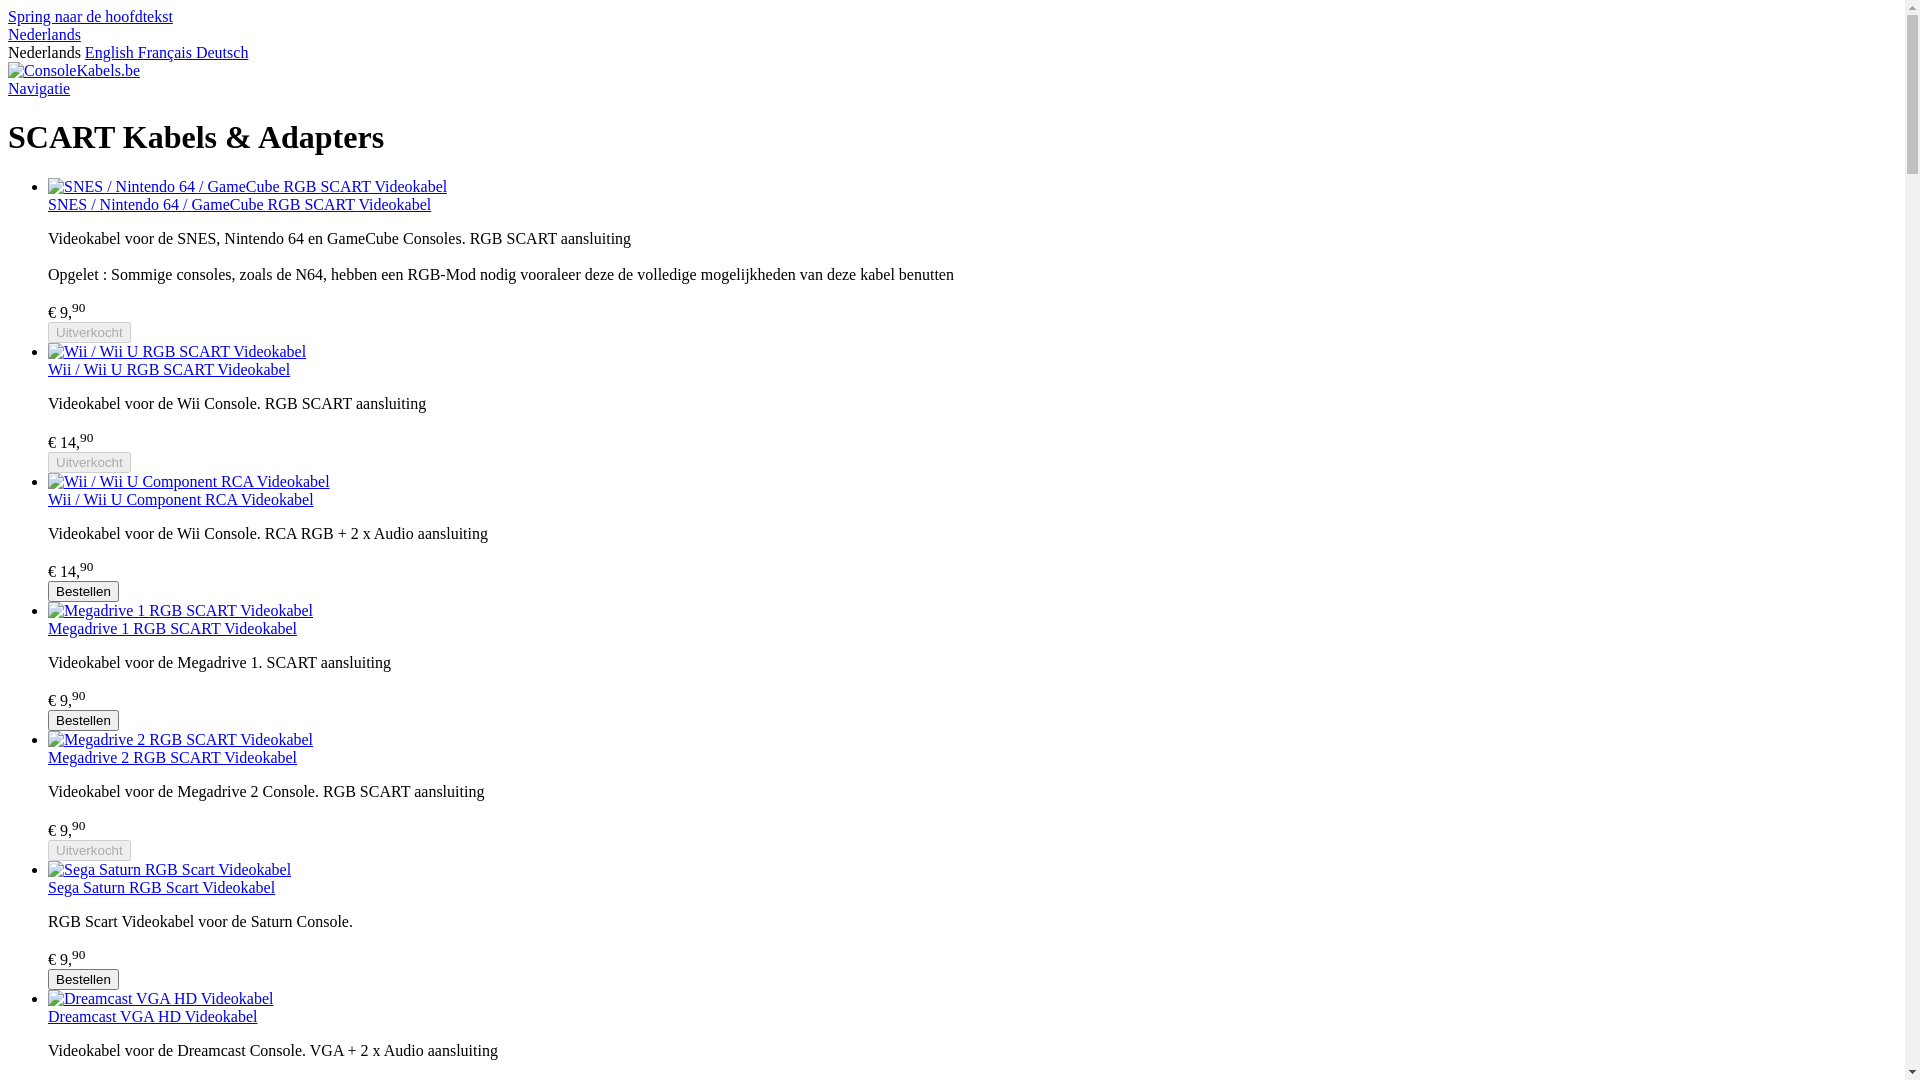 The image size is (1920, 1080). I want to click on Wii / Wii U RGB SCART Videokabel, so click(169, 370).